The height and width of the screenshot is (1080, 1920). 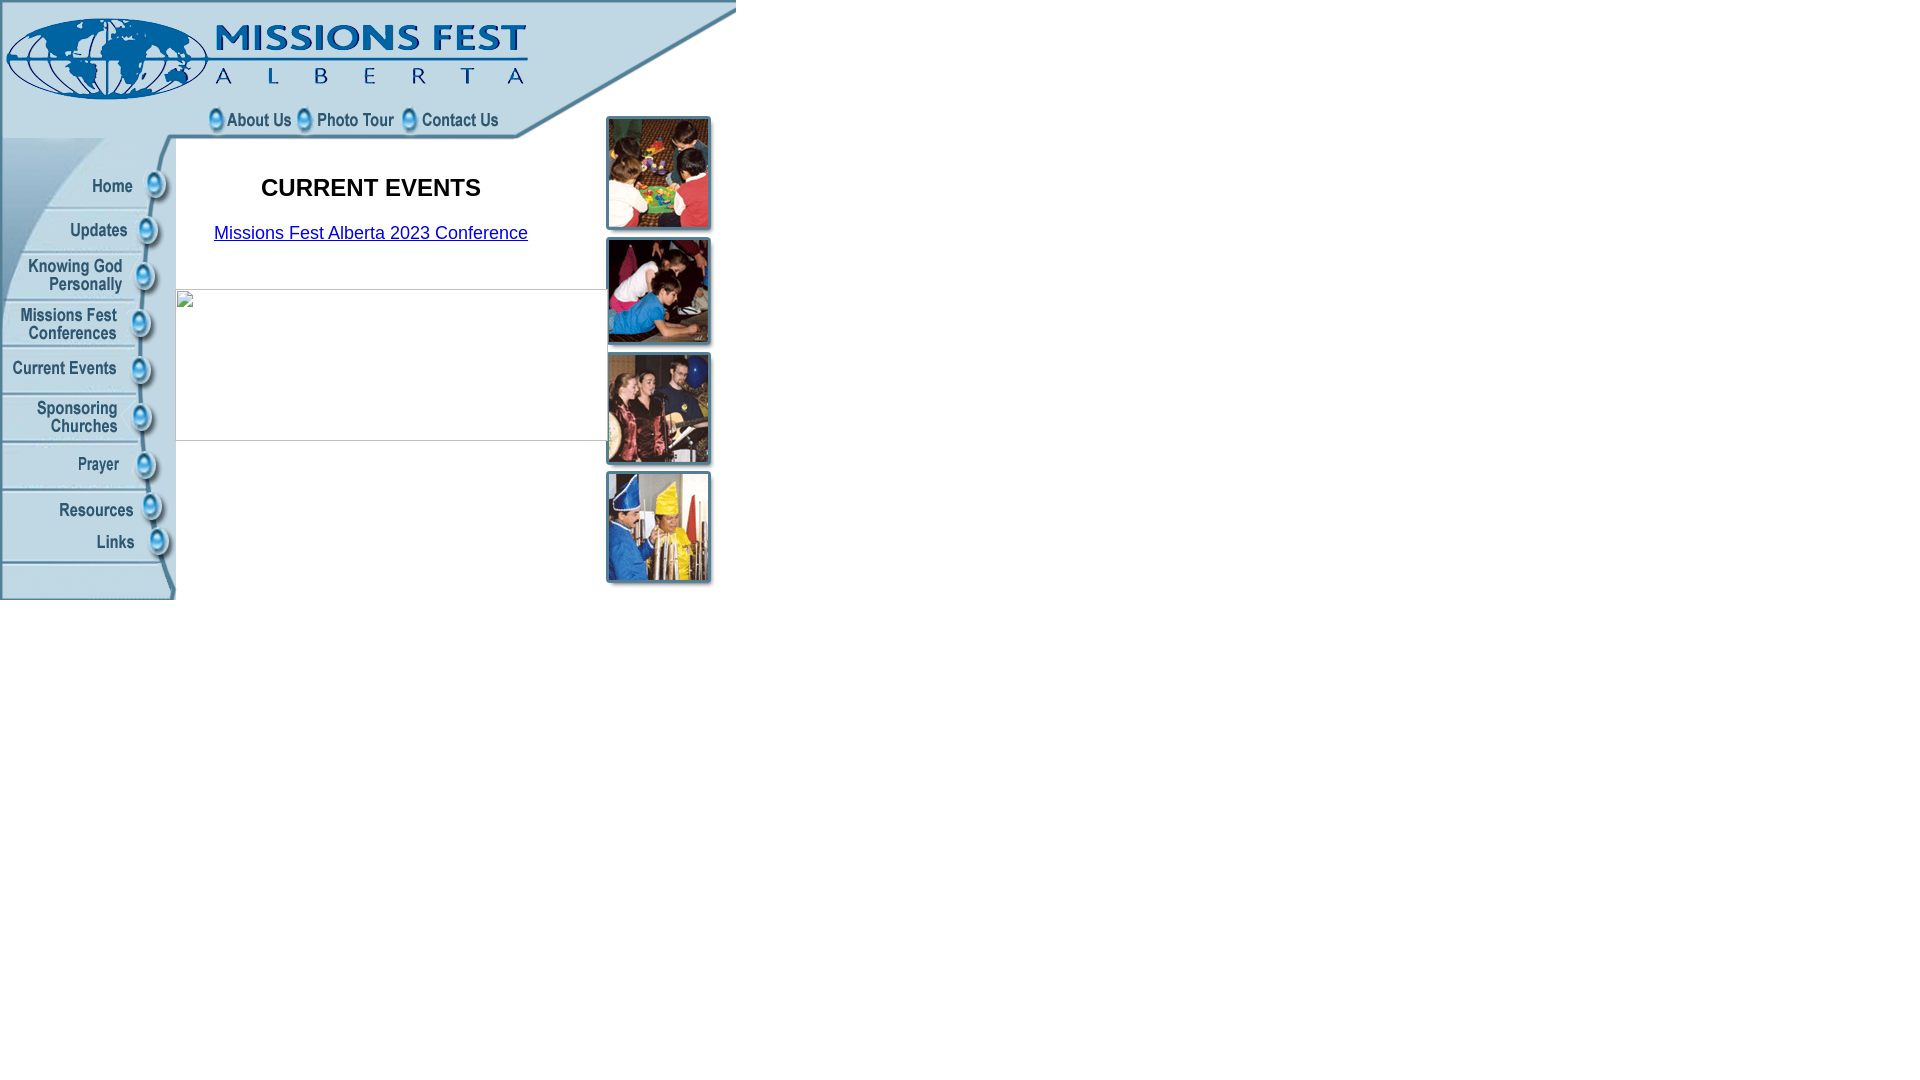 I want to click on Missions Fest Alberta 2023 Conference, so click(x=371, y=233).